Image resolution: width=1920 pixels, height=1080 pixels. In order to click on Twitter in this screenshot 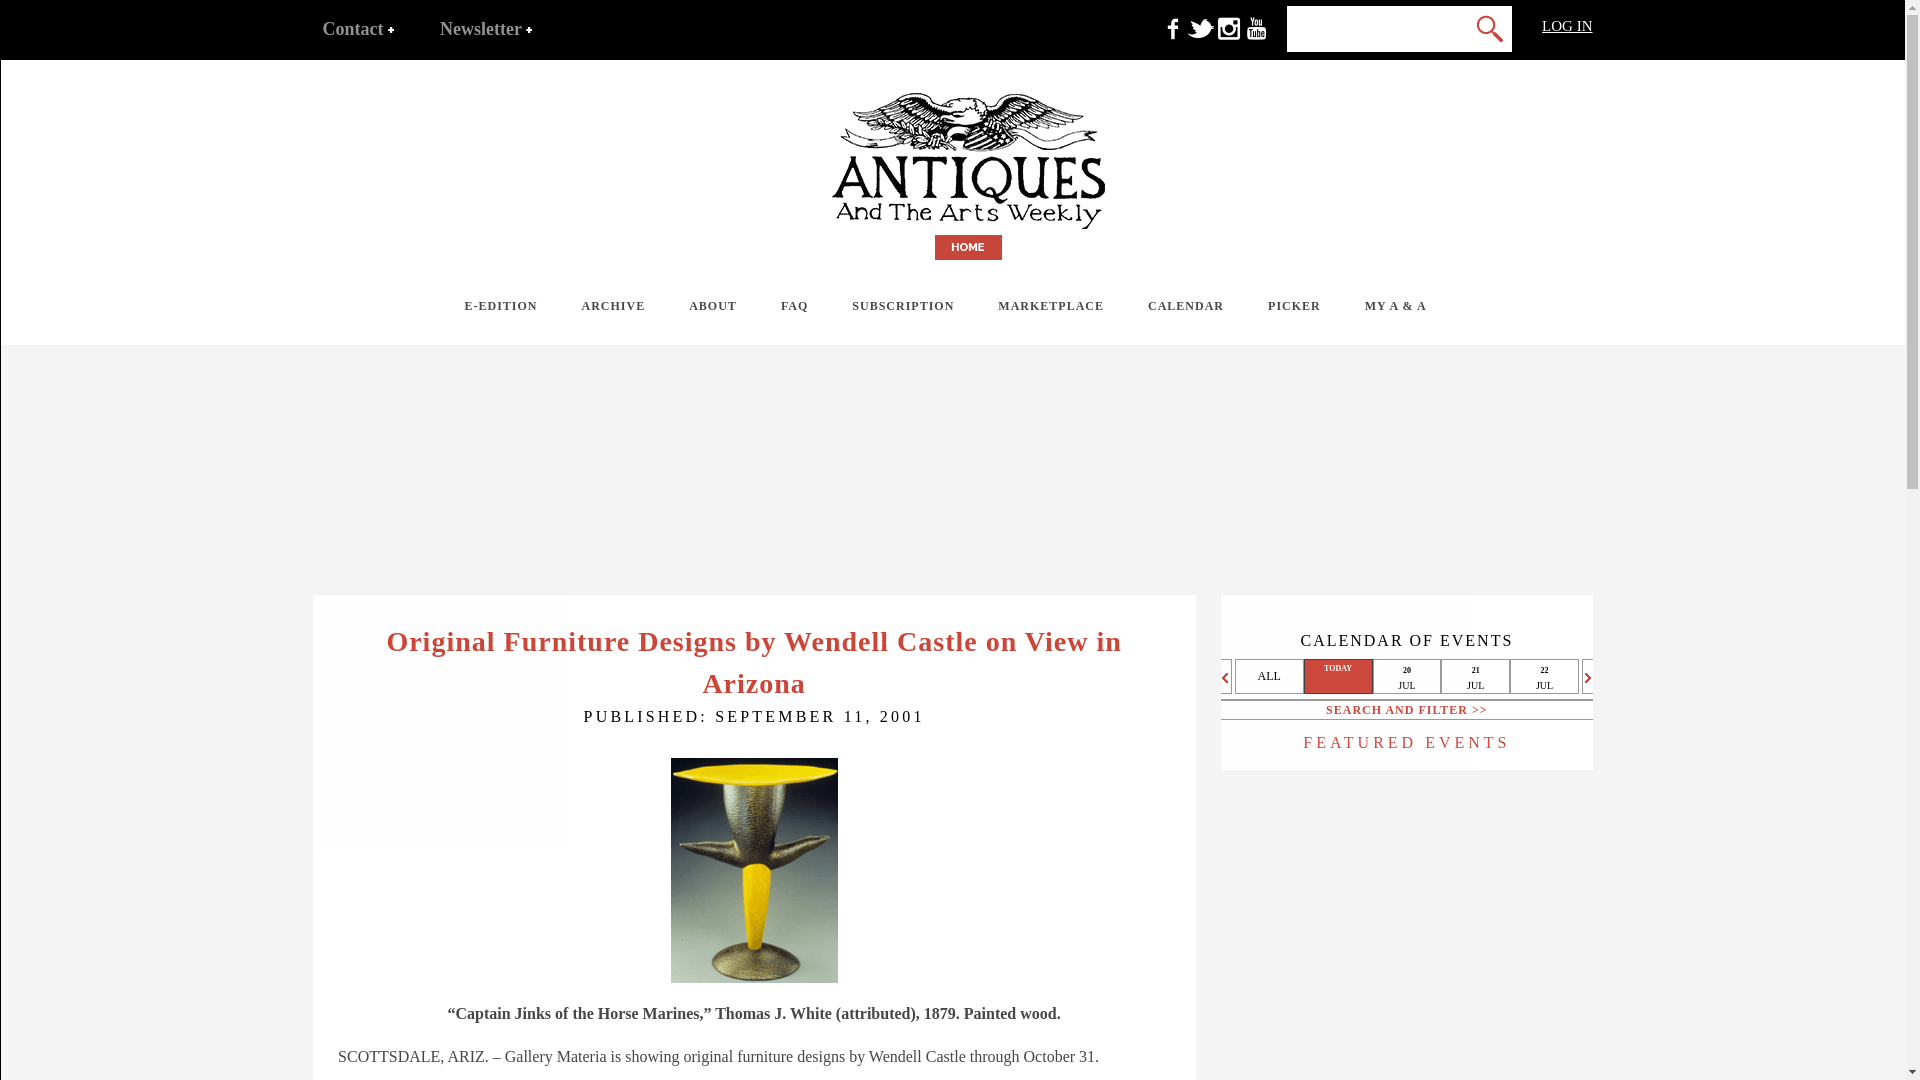, I will do `click(1200, 38)`.